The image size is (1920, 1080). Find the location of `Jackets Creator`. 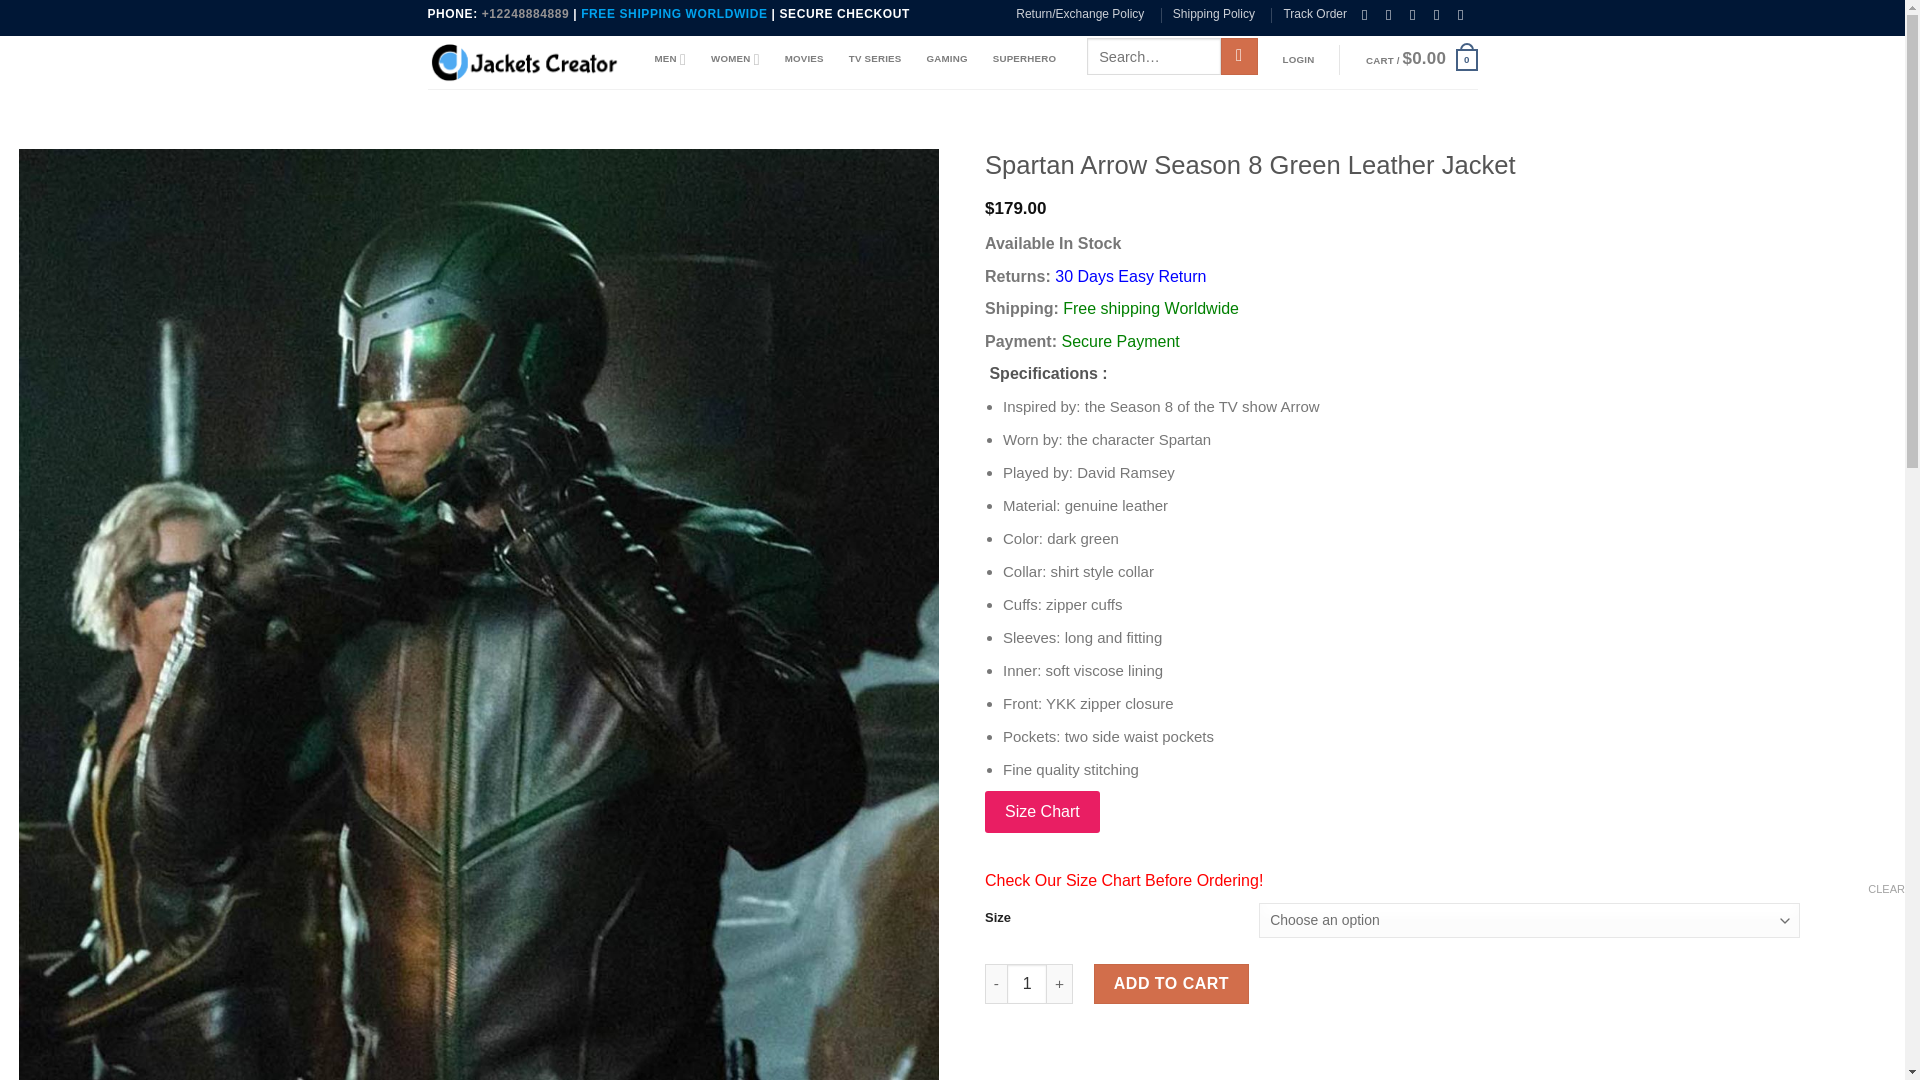

Jackets Creator is located at coordinates (526, 62).